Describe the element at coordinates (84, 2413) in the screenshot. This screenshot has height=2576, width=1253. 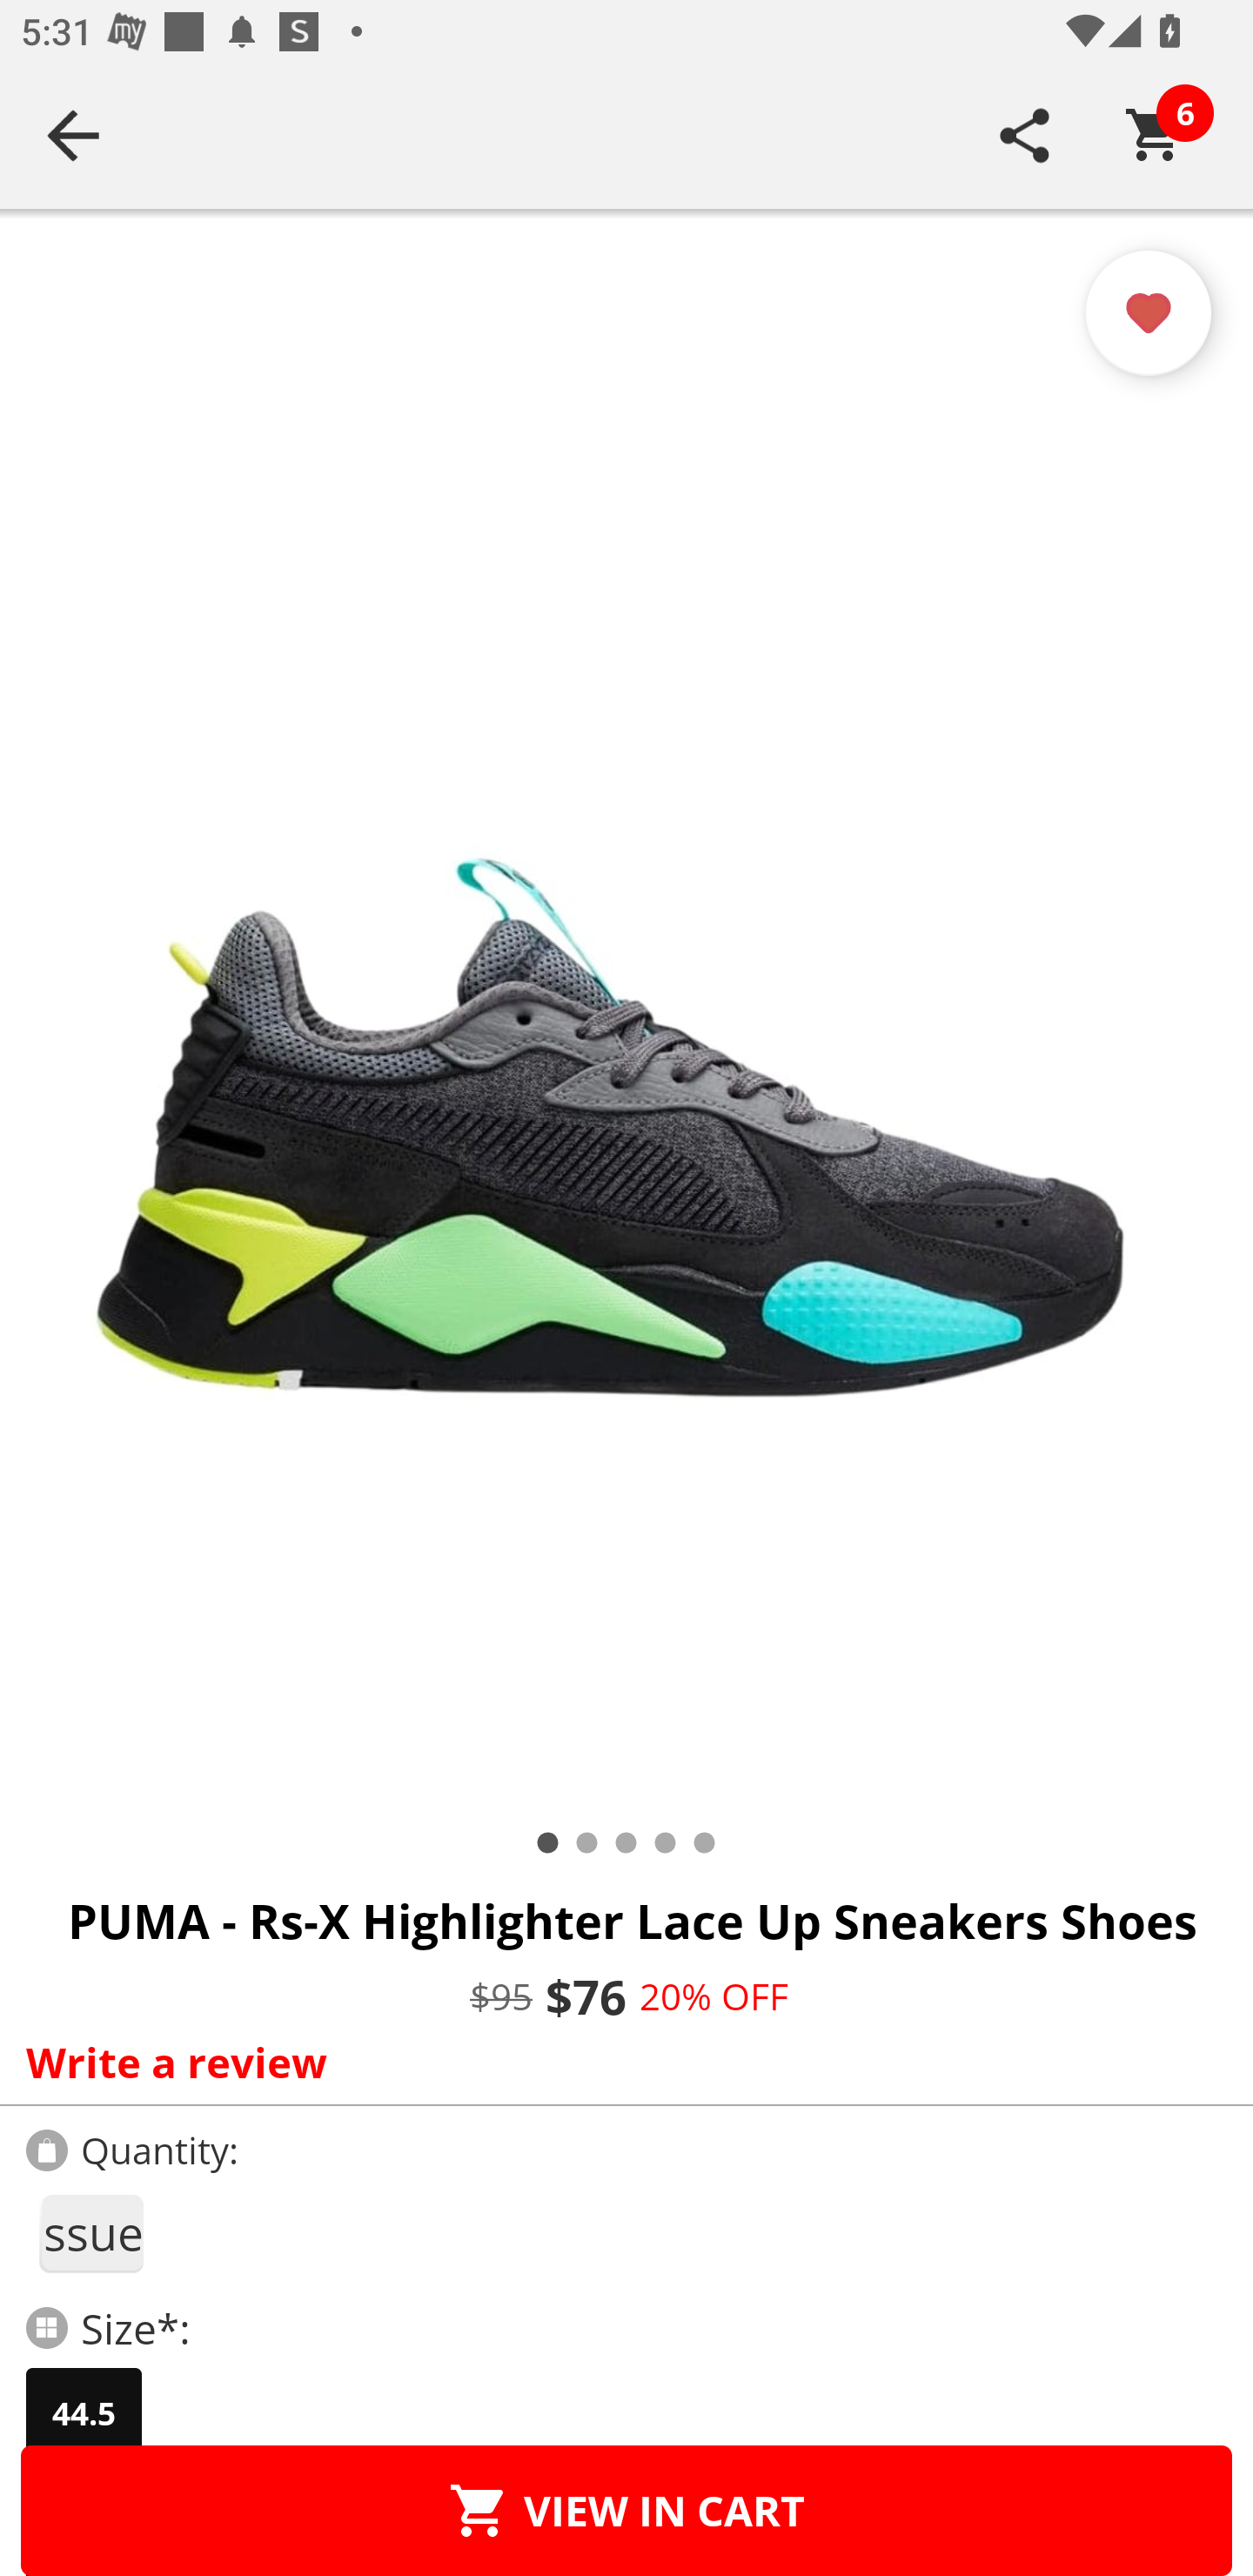
I see `44.5` at that location.